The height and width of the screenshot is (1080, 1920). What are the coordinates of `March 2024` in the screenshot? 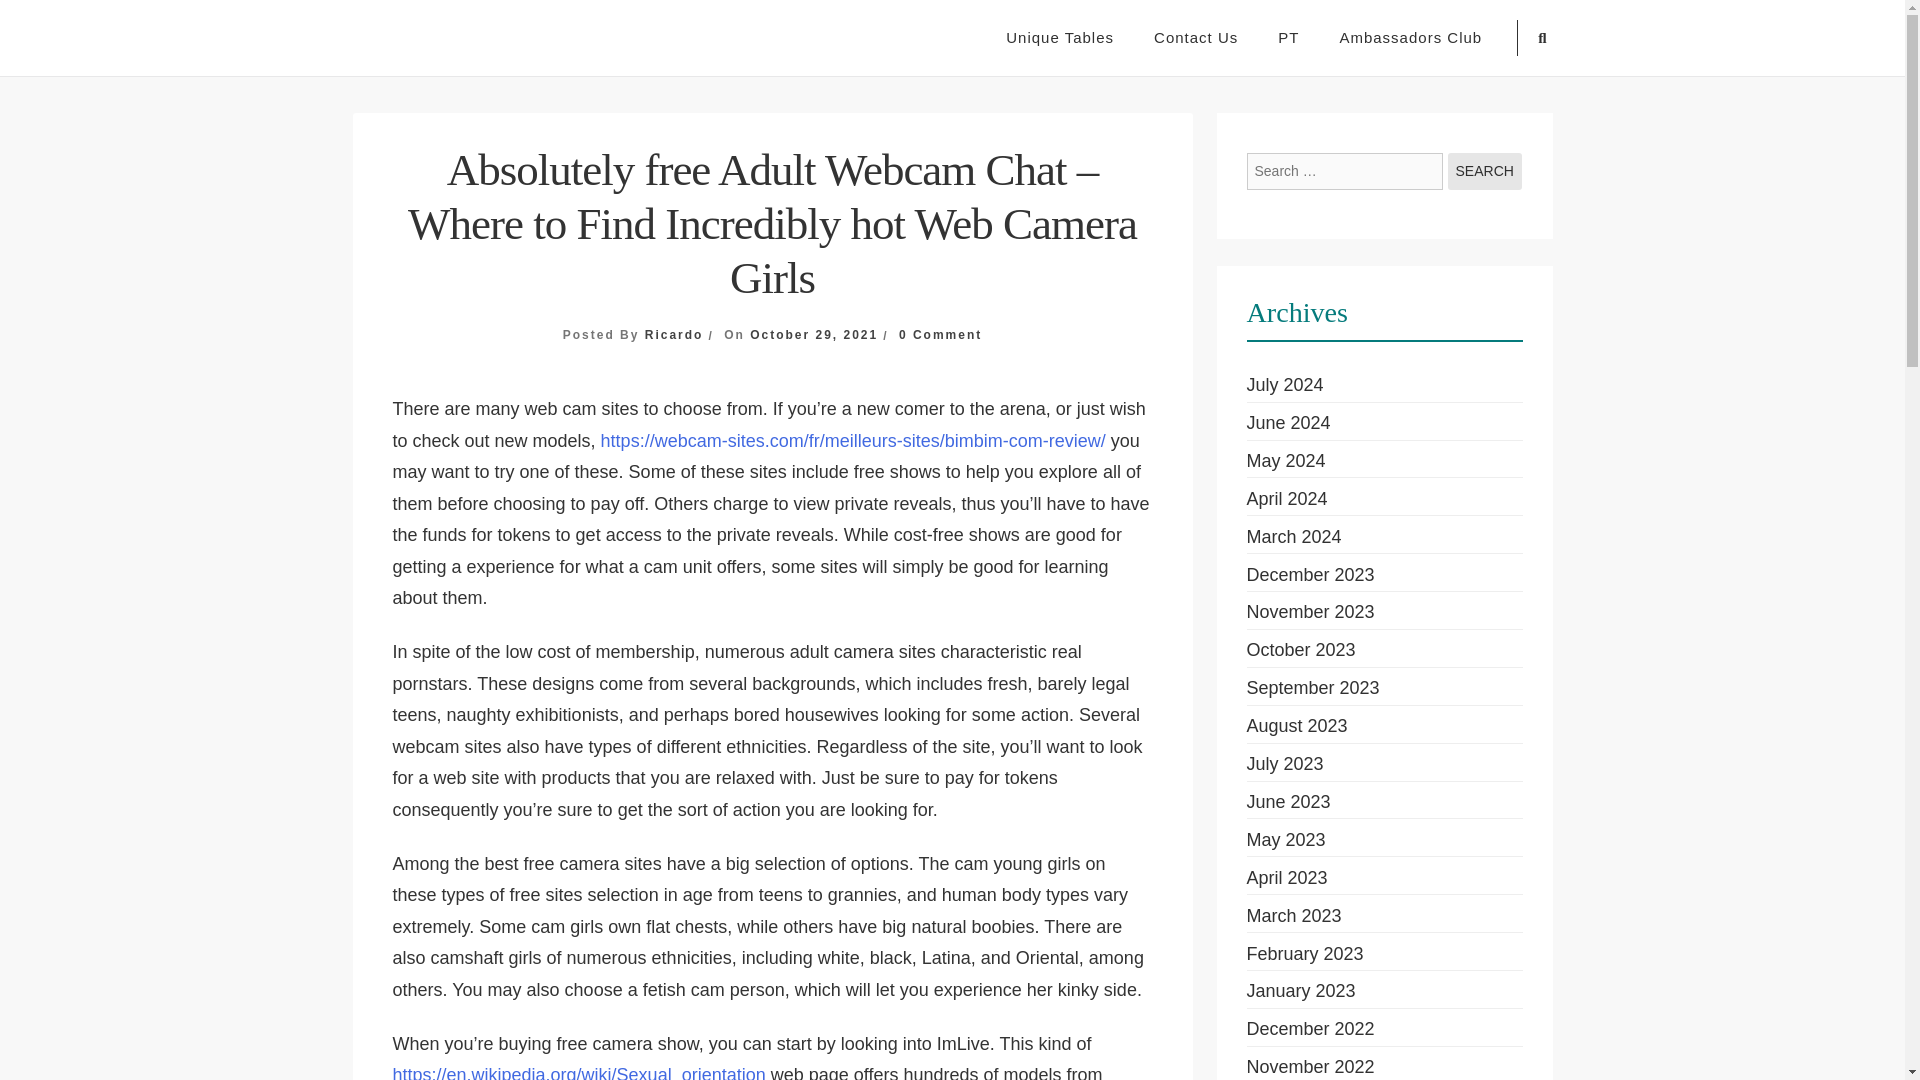 It's located at (1293, 536).